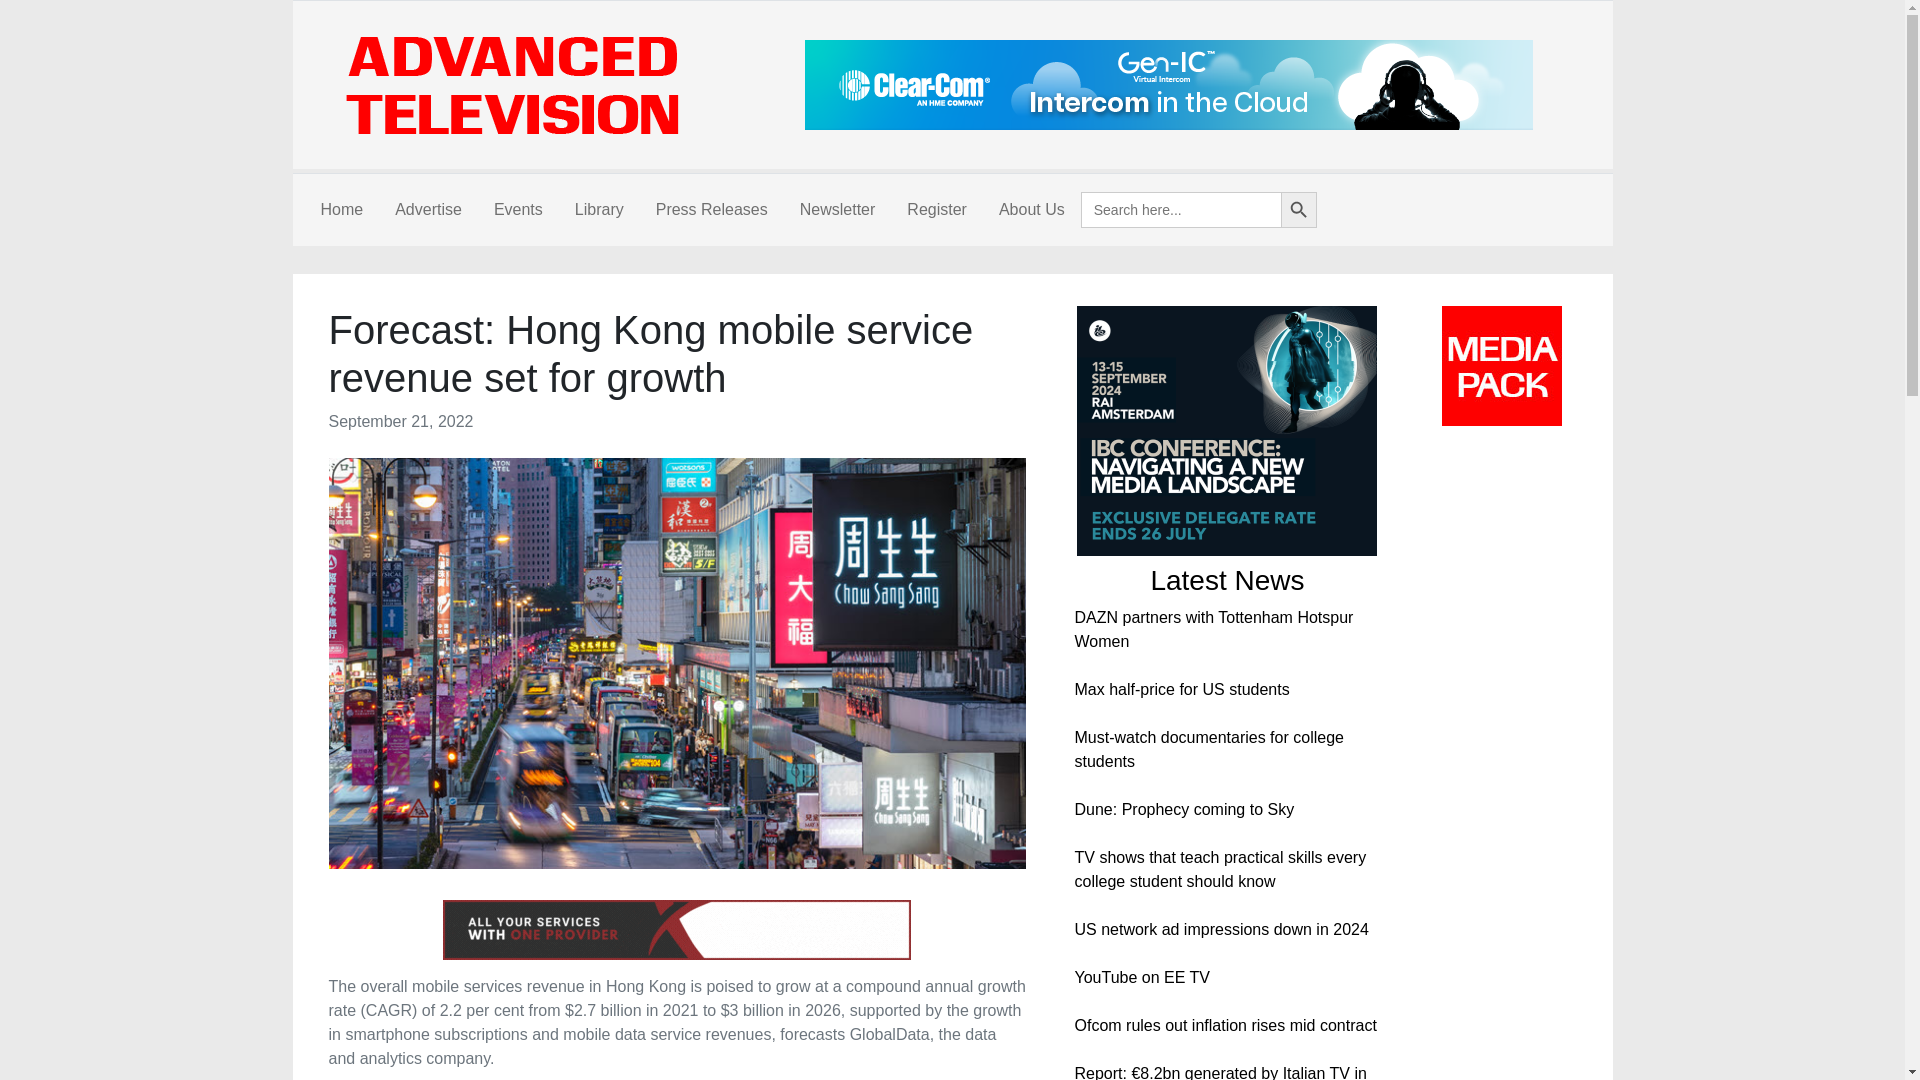 Image resolution: width=1920 pixels, height=1080 pixels. What do you see at coordinates (1032, 210) in the screenshot?
I see `About Us` at bounding box center [1032, 210].